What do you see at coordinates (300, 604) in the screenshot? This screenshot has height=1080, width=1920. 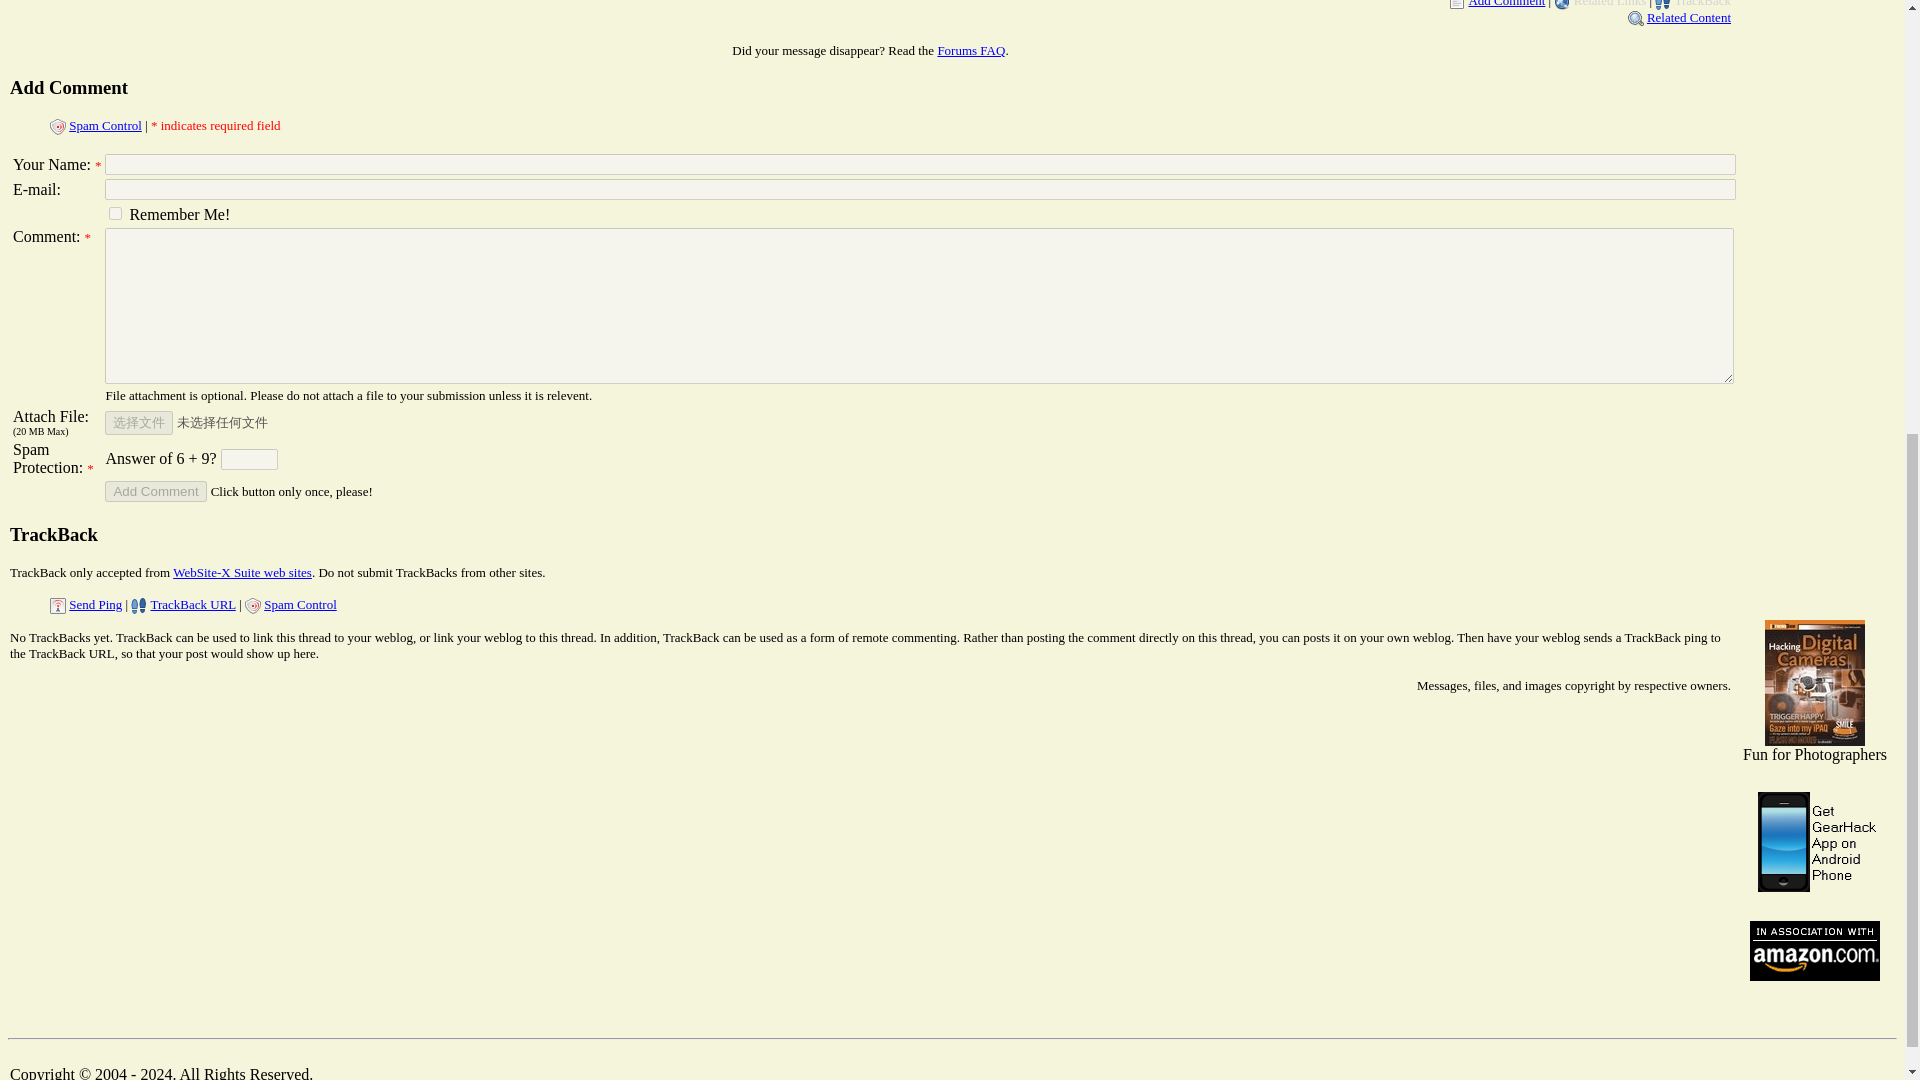 I see `Spam Control` at bounding box center [300, 604].